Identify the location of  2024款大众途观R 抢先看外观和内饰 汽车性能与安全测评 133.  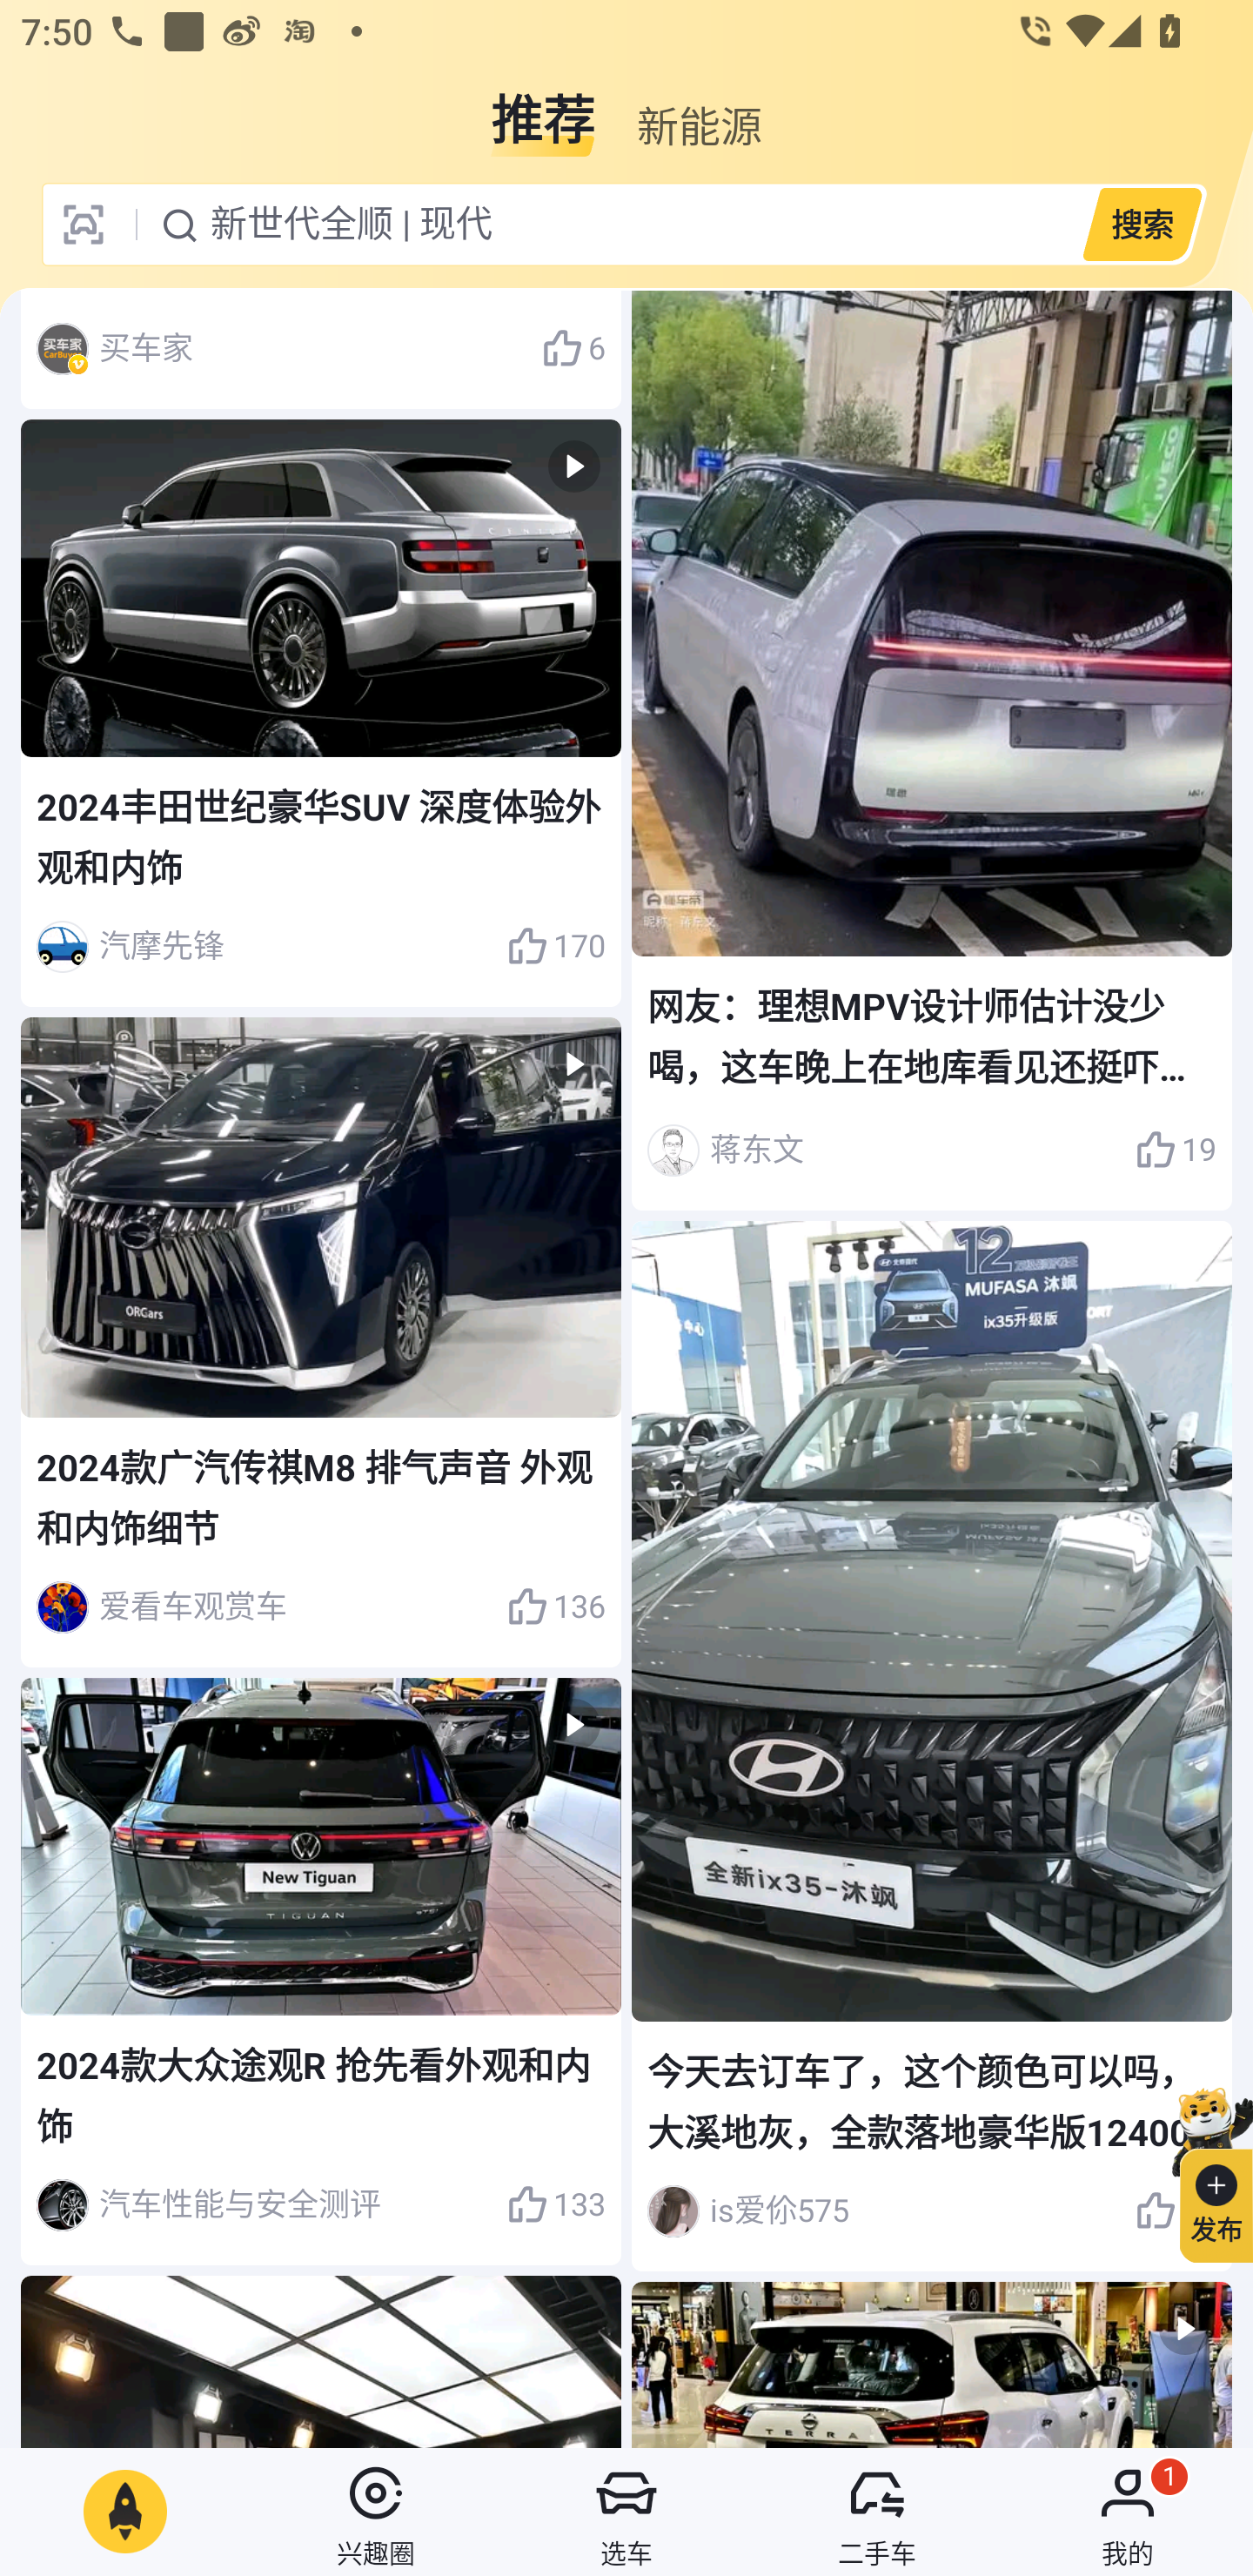
(321, 1970).